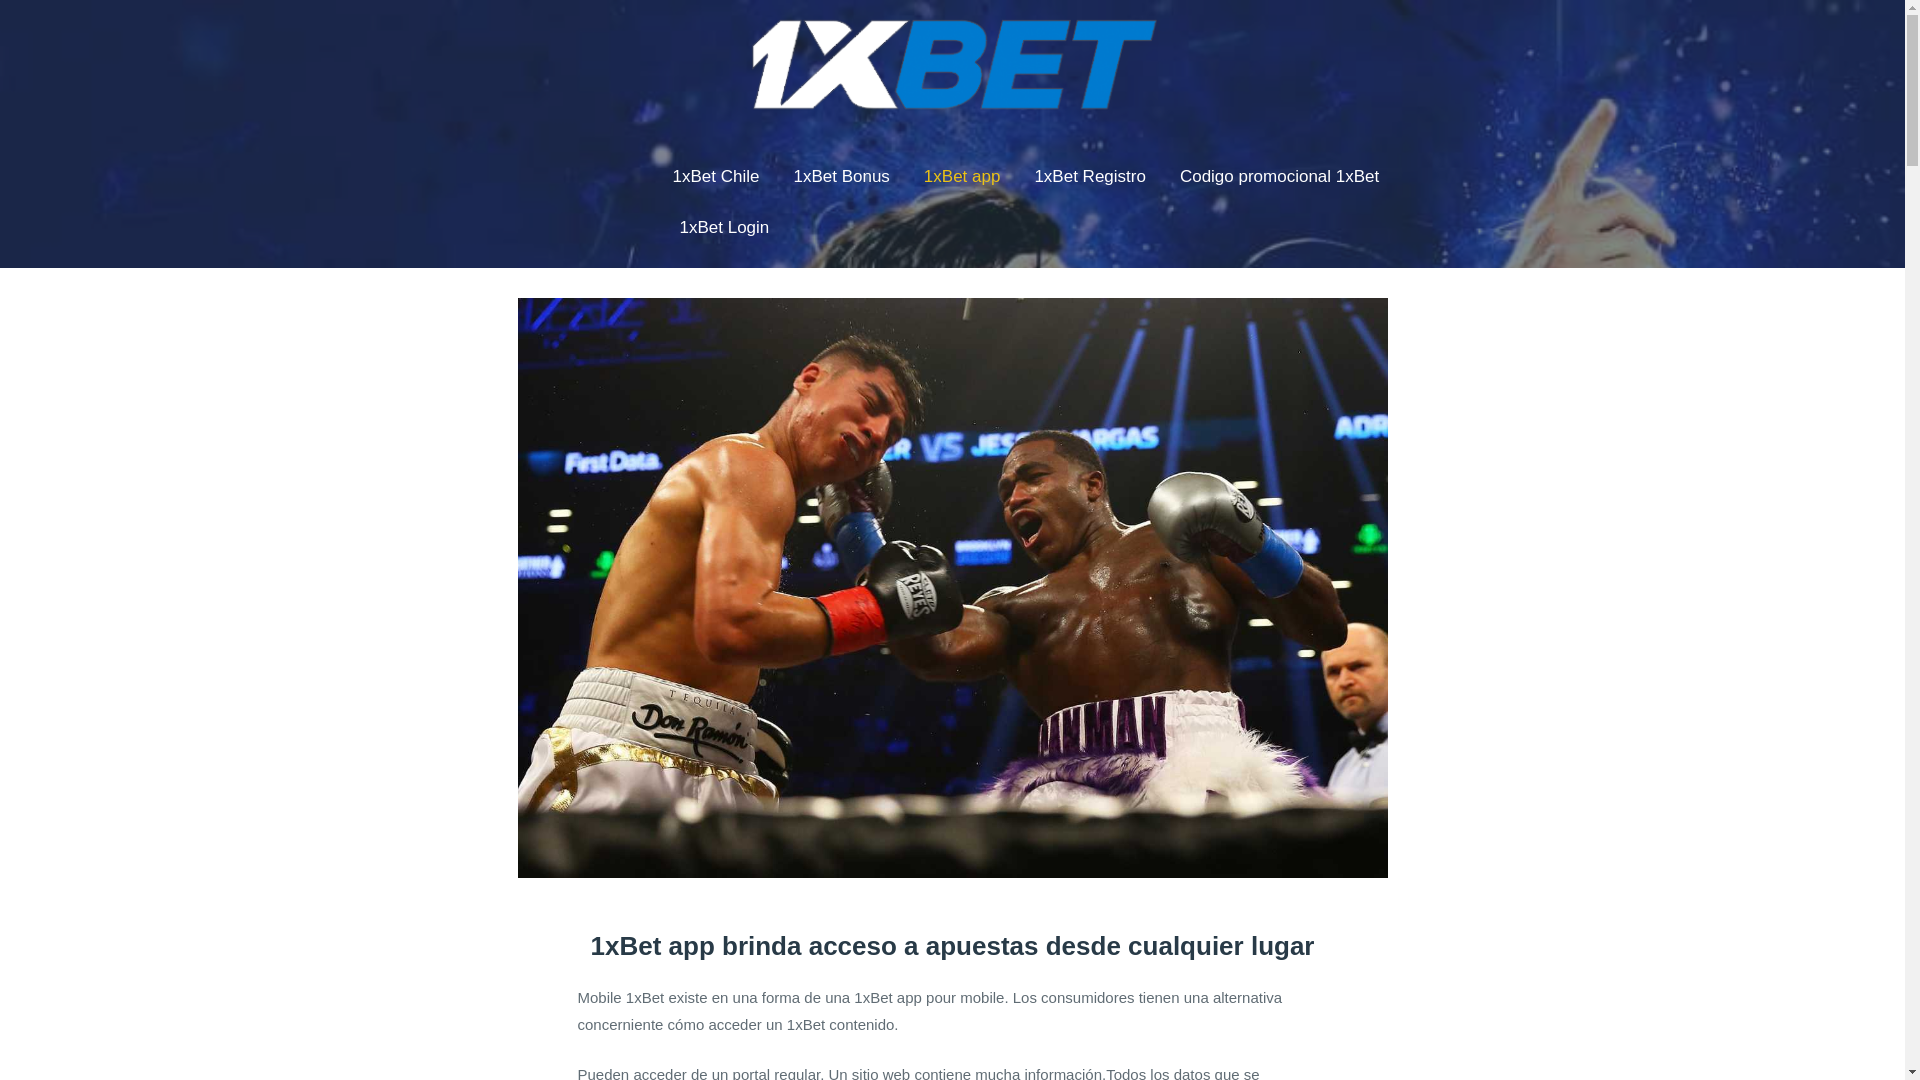 Image resolution: width=1920 pixels, height=1080 pixels. What do you see at coordinates (724, 228) in the screenshot?
I see `1xBet Login` at bounding box center [724, 228].